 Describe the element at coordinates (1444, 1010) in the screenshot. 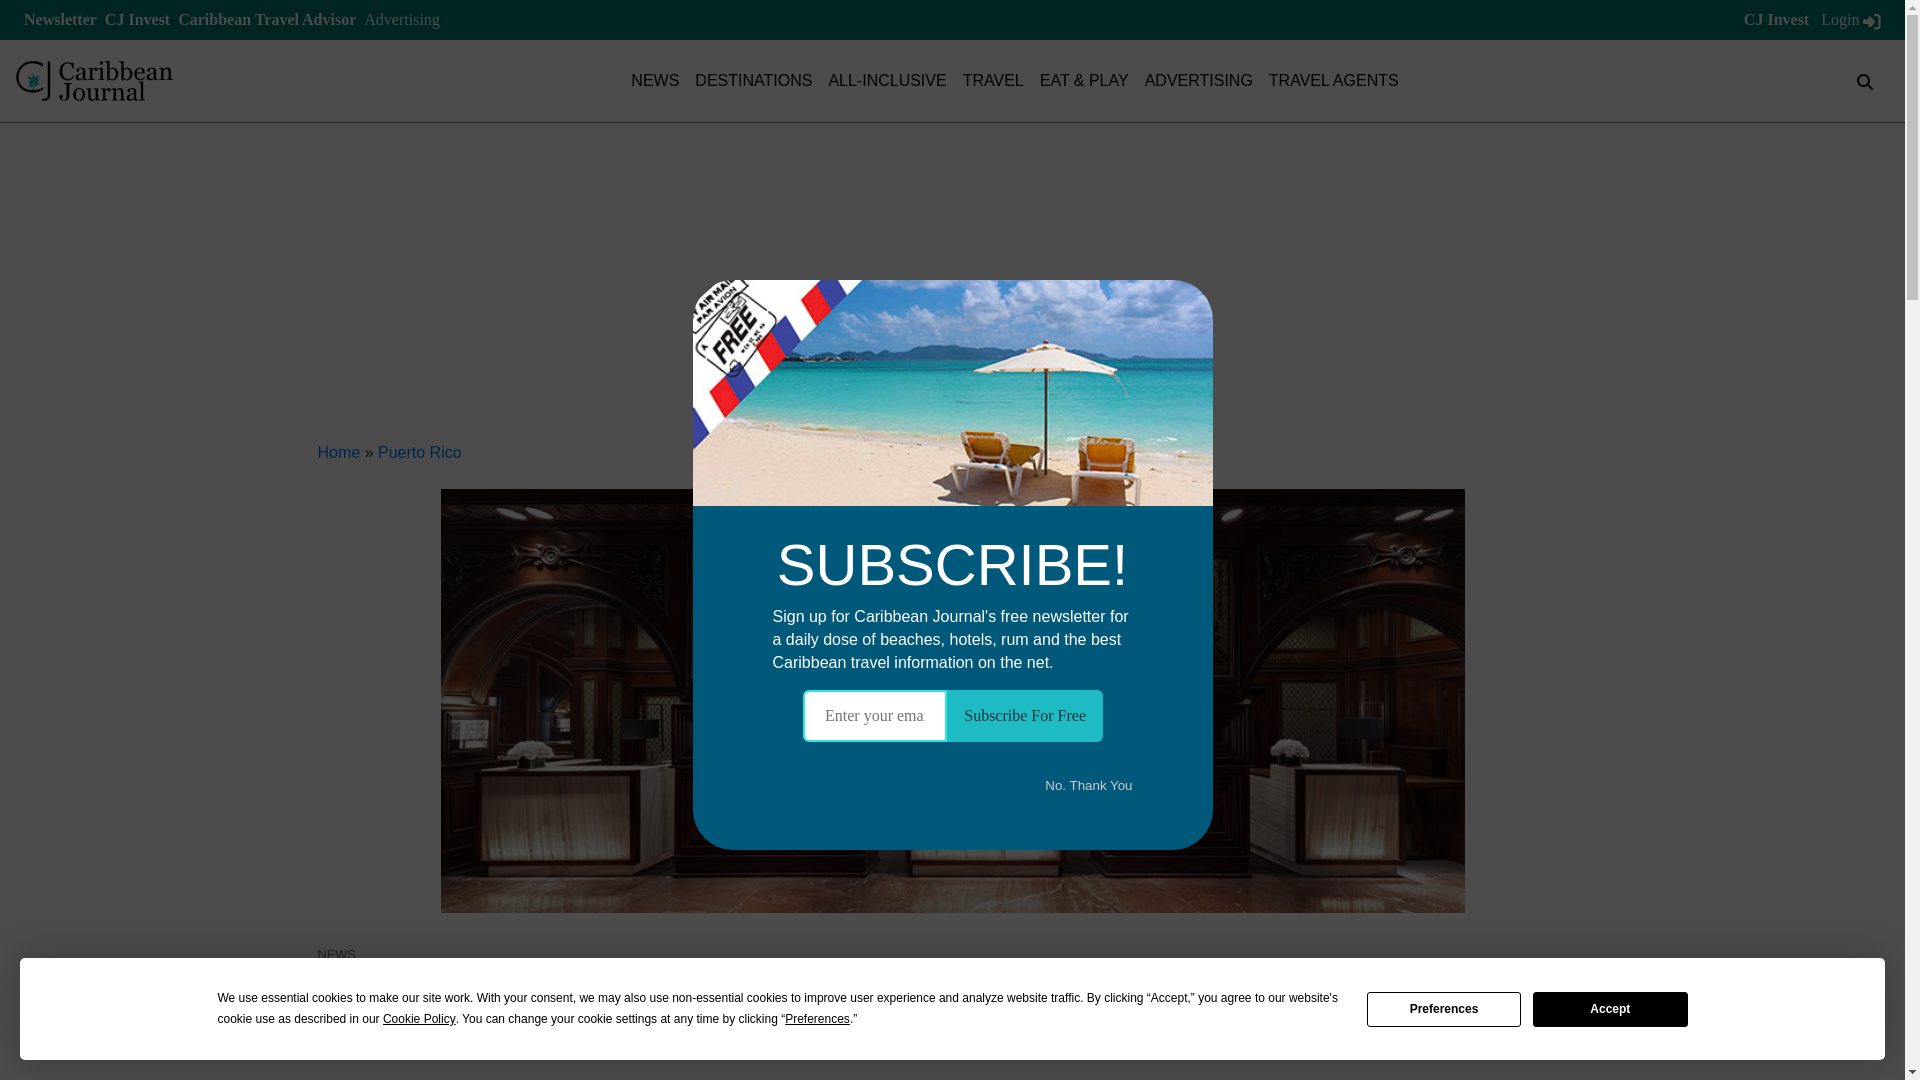

I see `Preferences` at that location.